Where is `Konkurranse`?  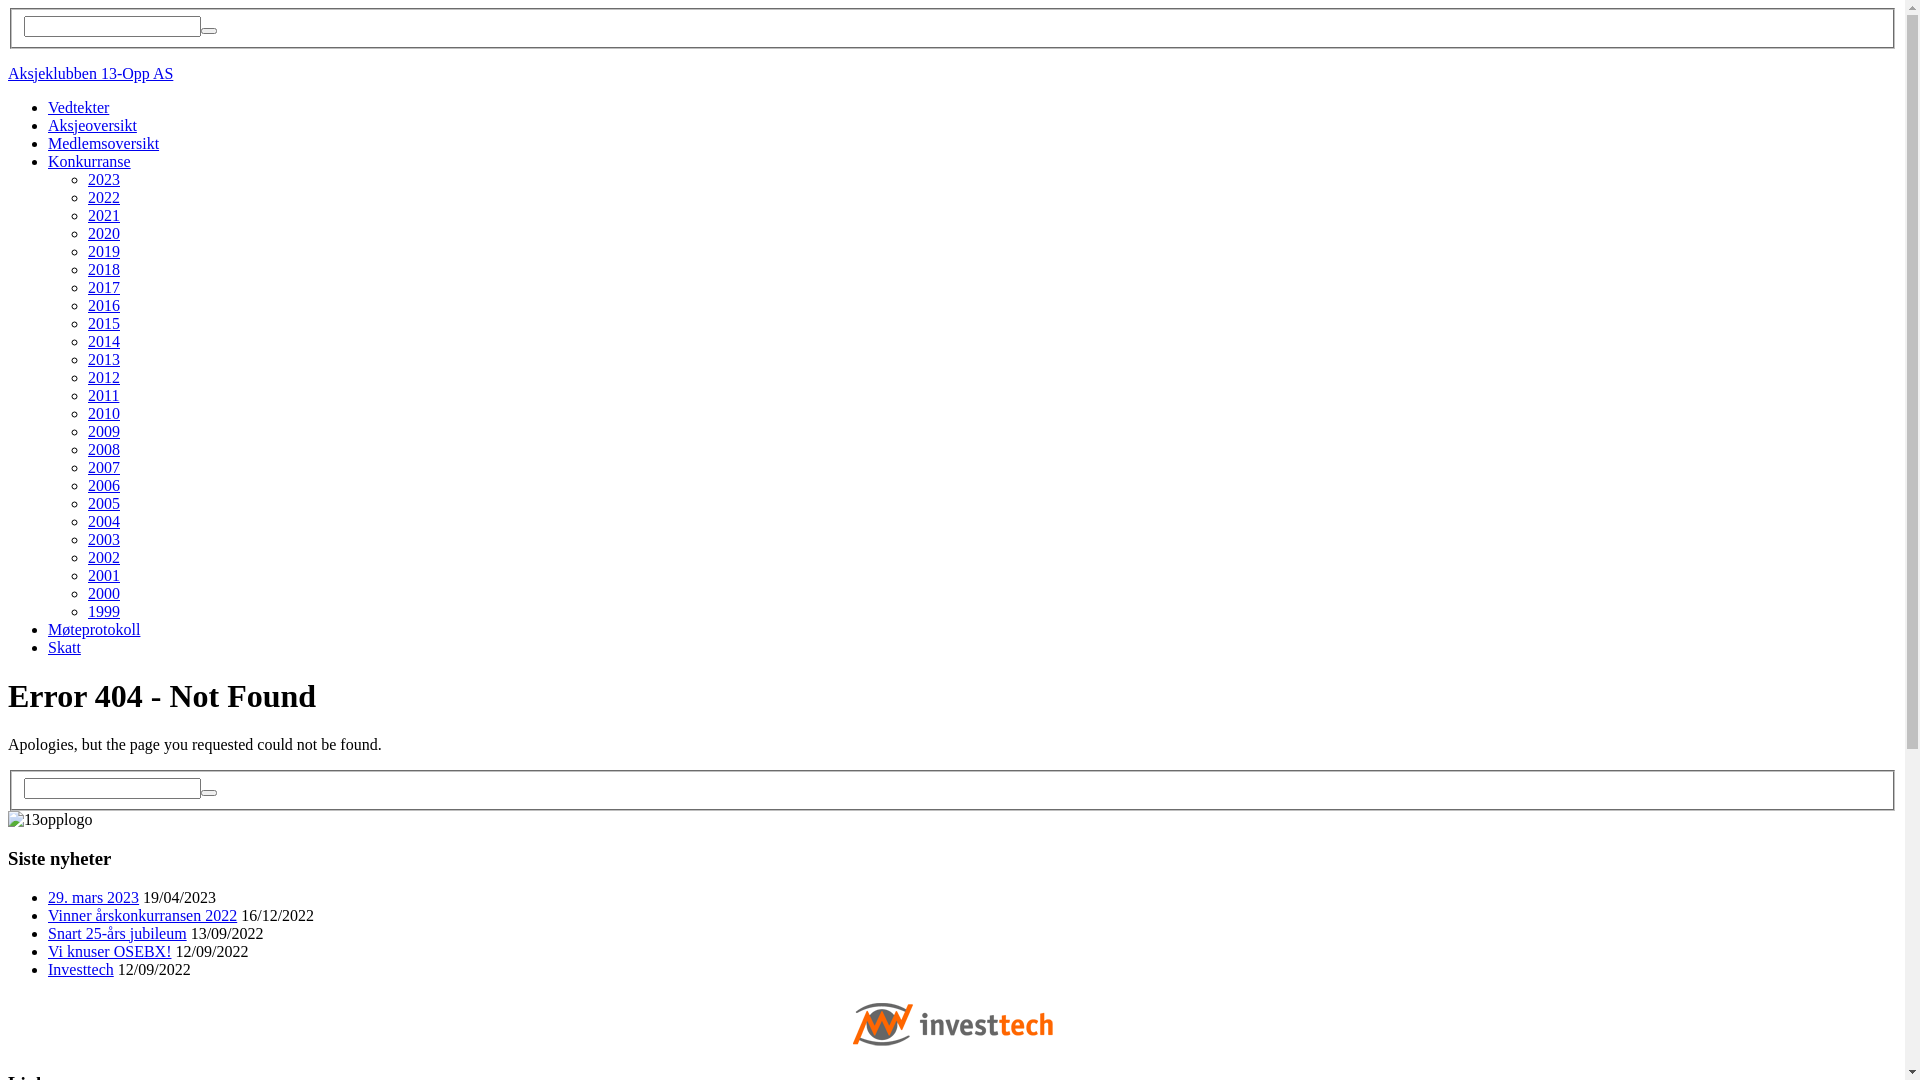 Konkurranse is located at coordinates (90, 162).